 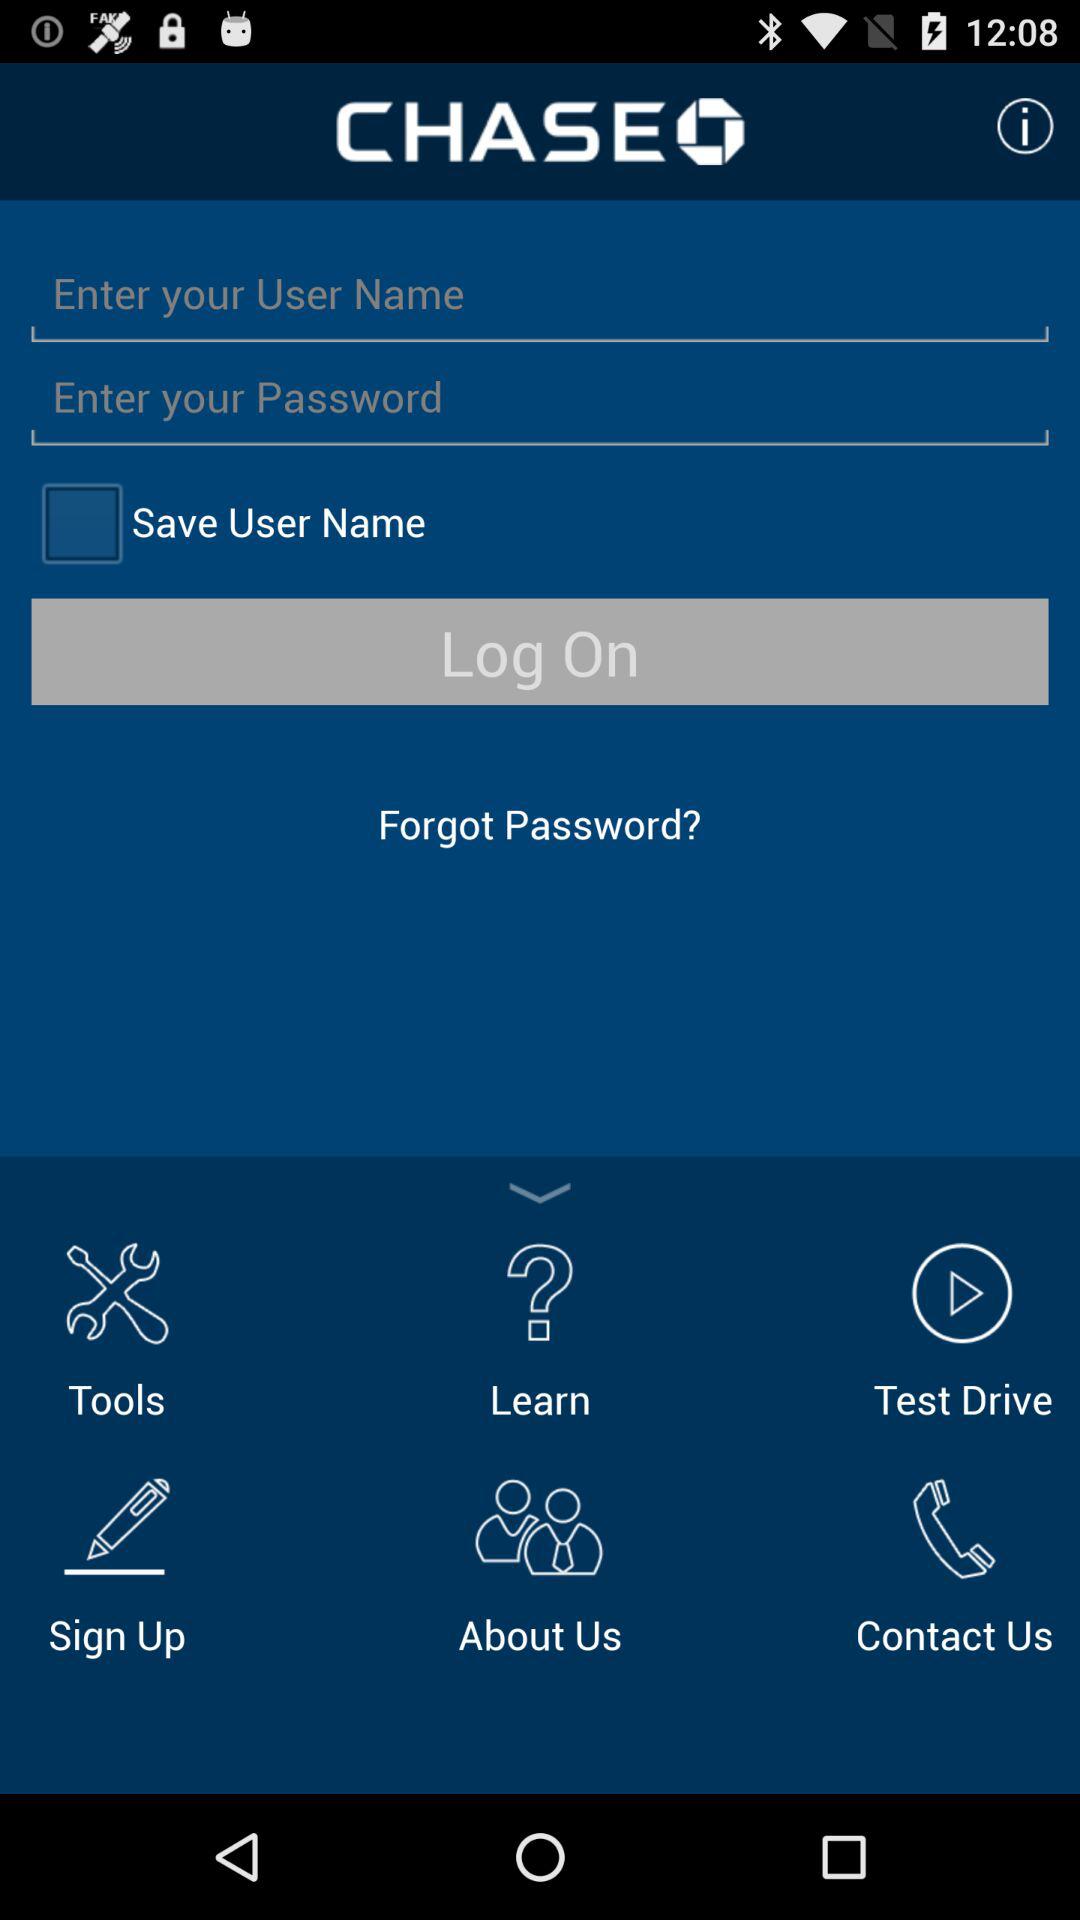 What do you see at coordinates (540, 1563) in the screenshot?
I see `choose the item next to the sign up item` at bounding box center [540, 1563].